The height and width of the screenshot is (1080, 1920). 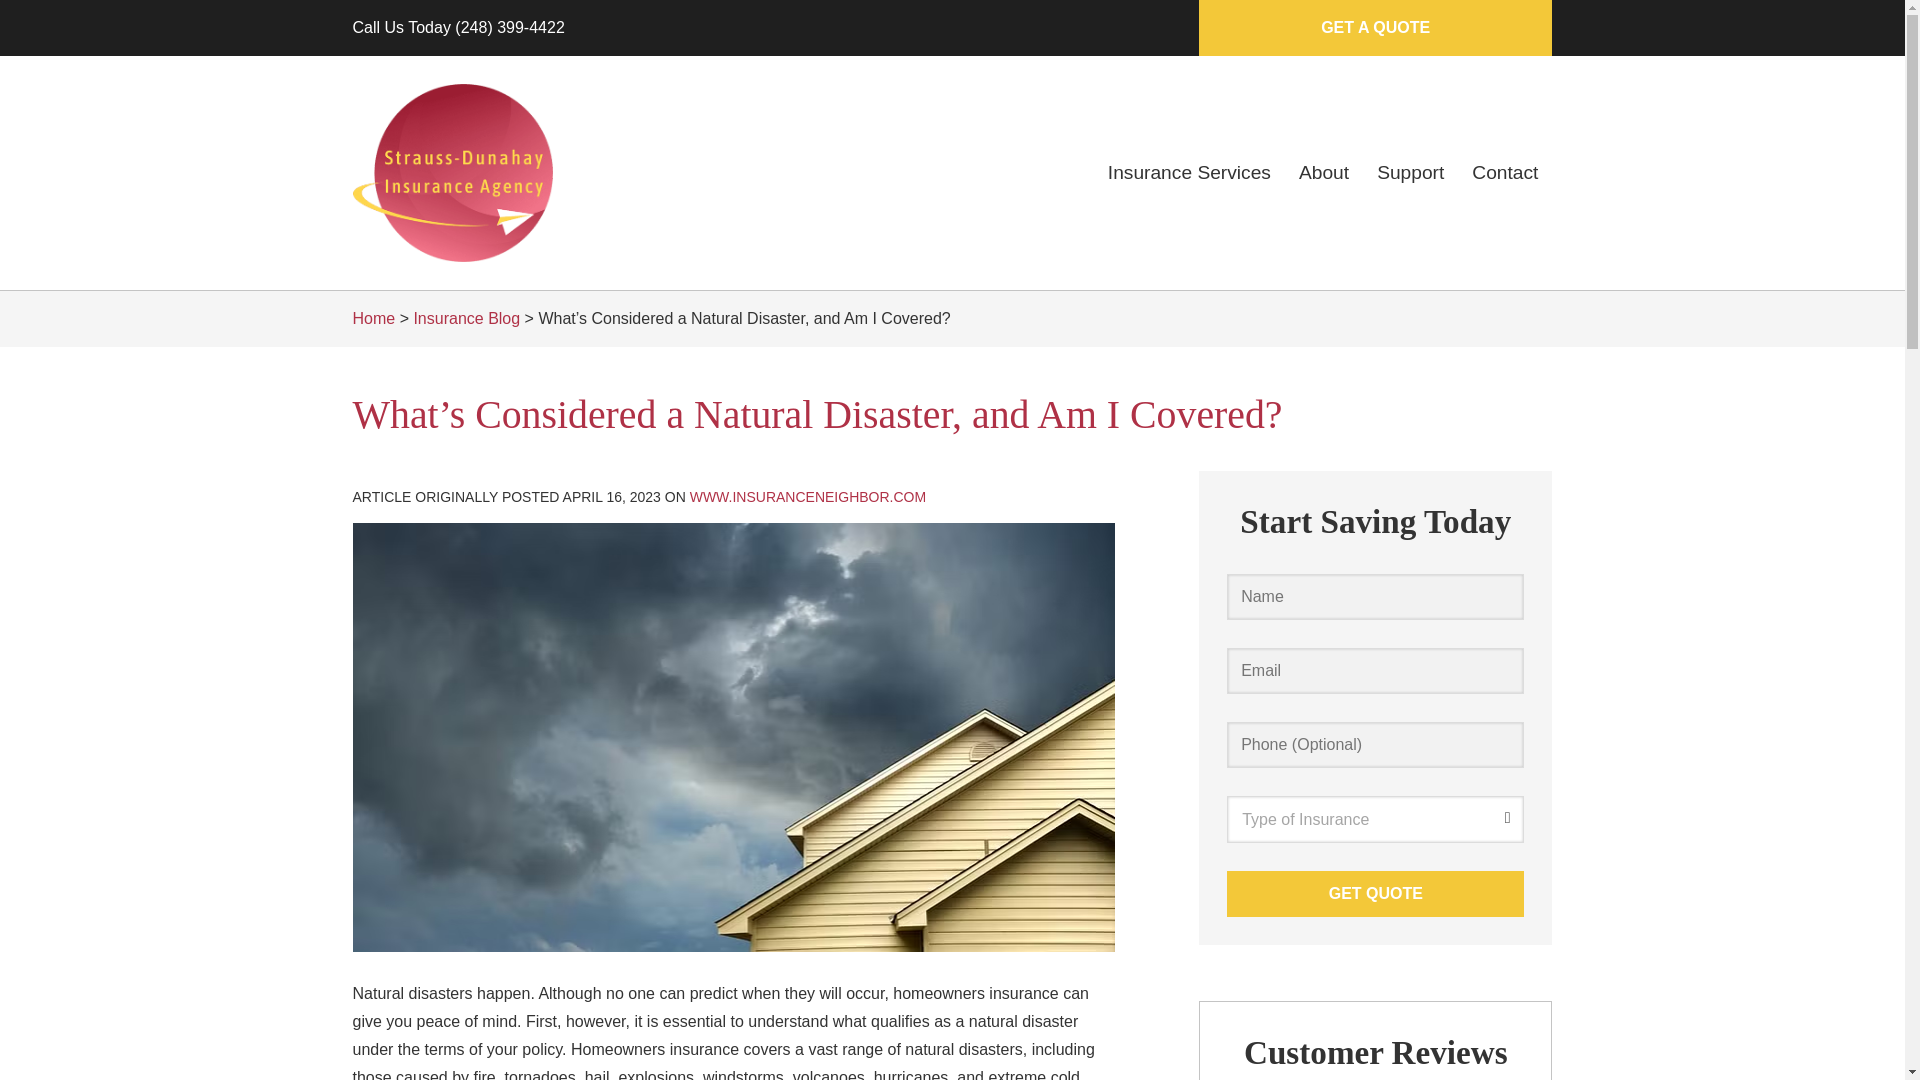 I want to click on Get Quote, so click(x=1375, y=892).